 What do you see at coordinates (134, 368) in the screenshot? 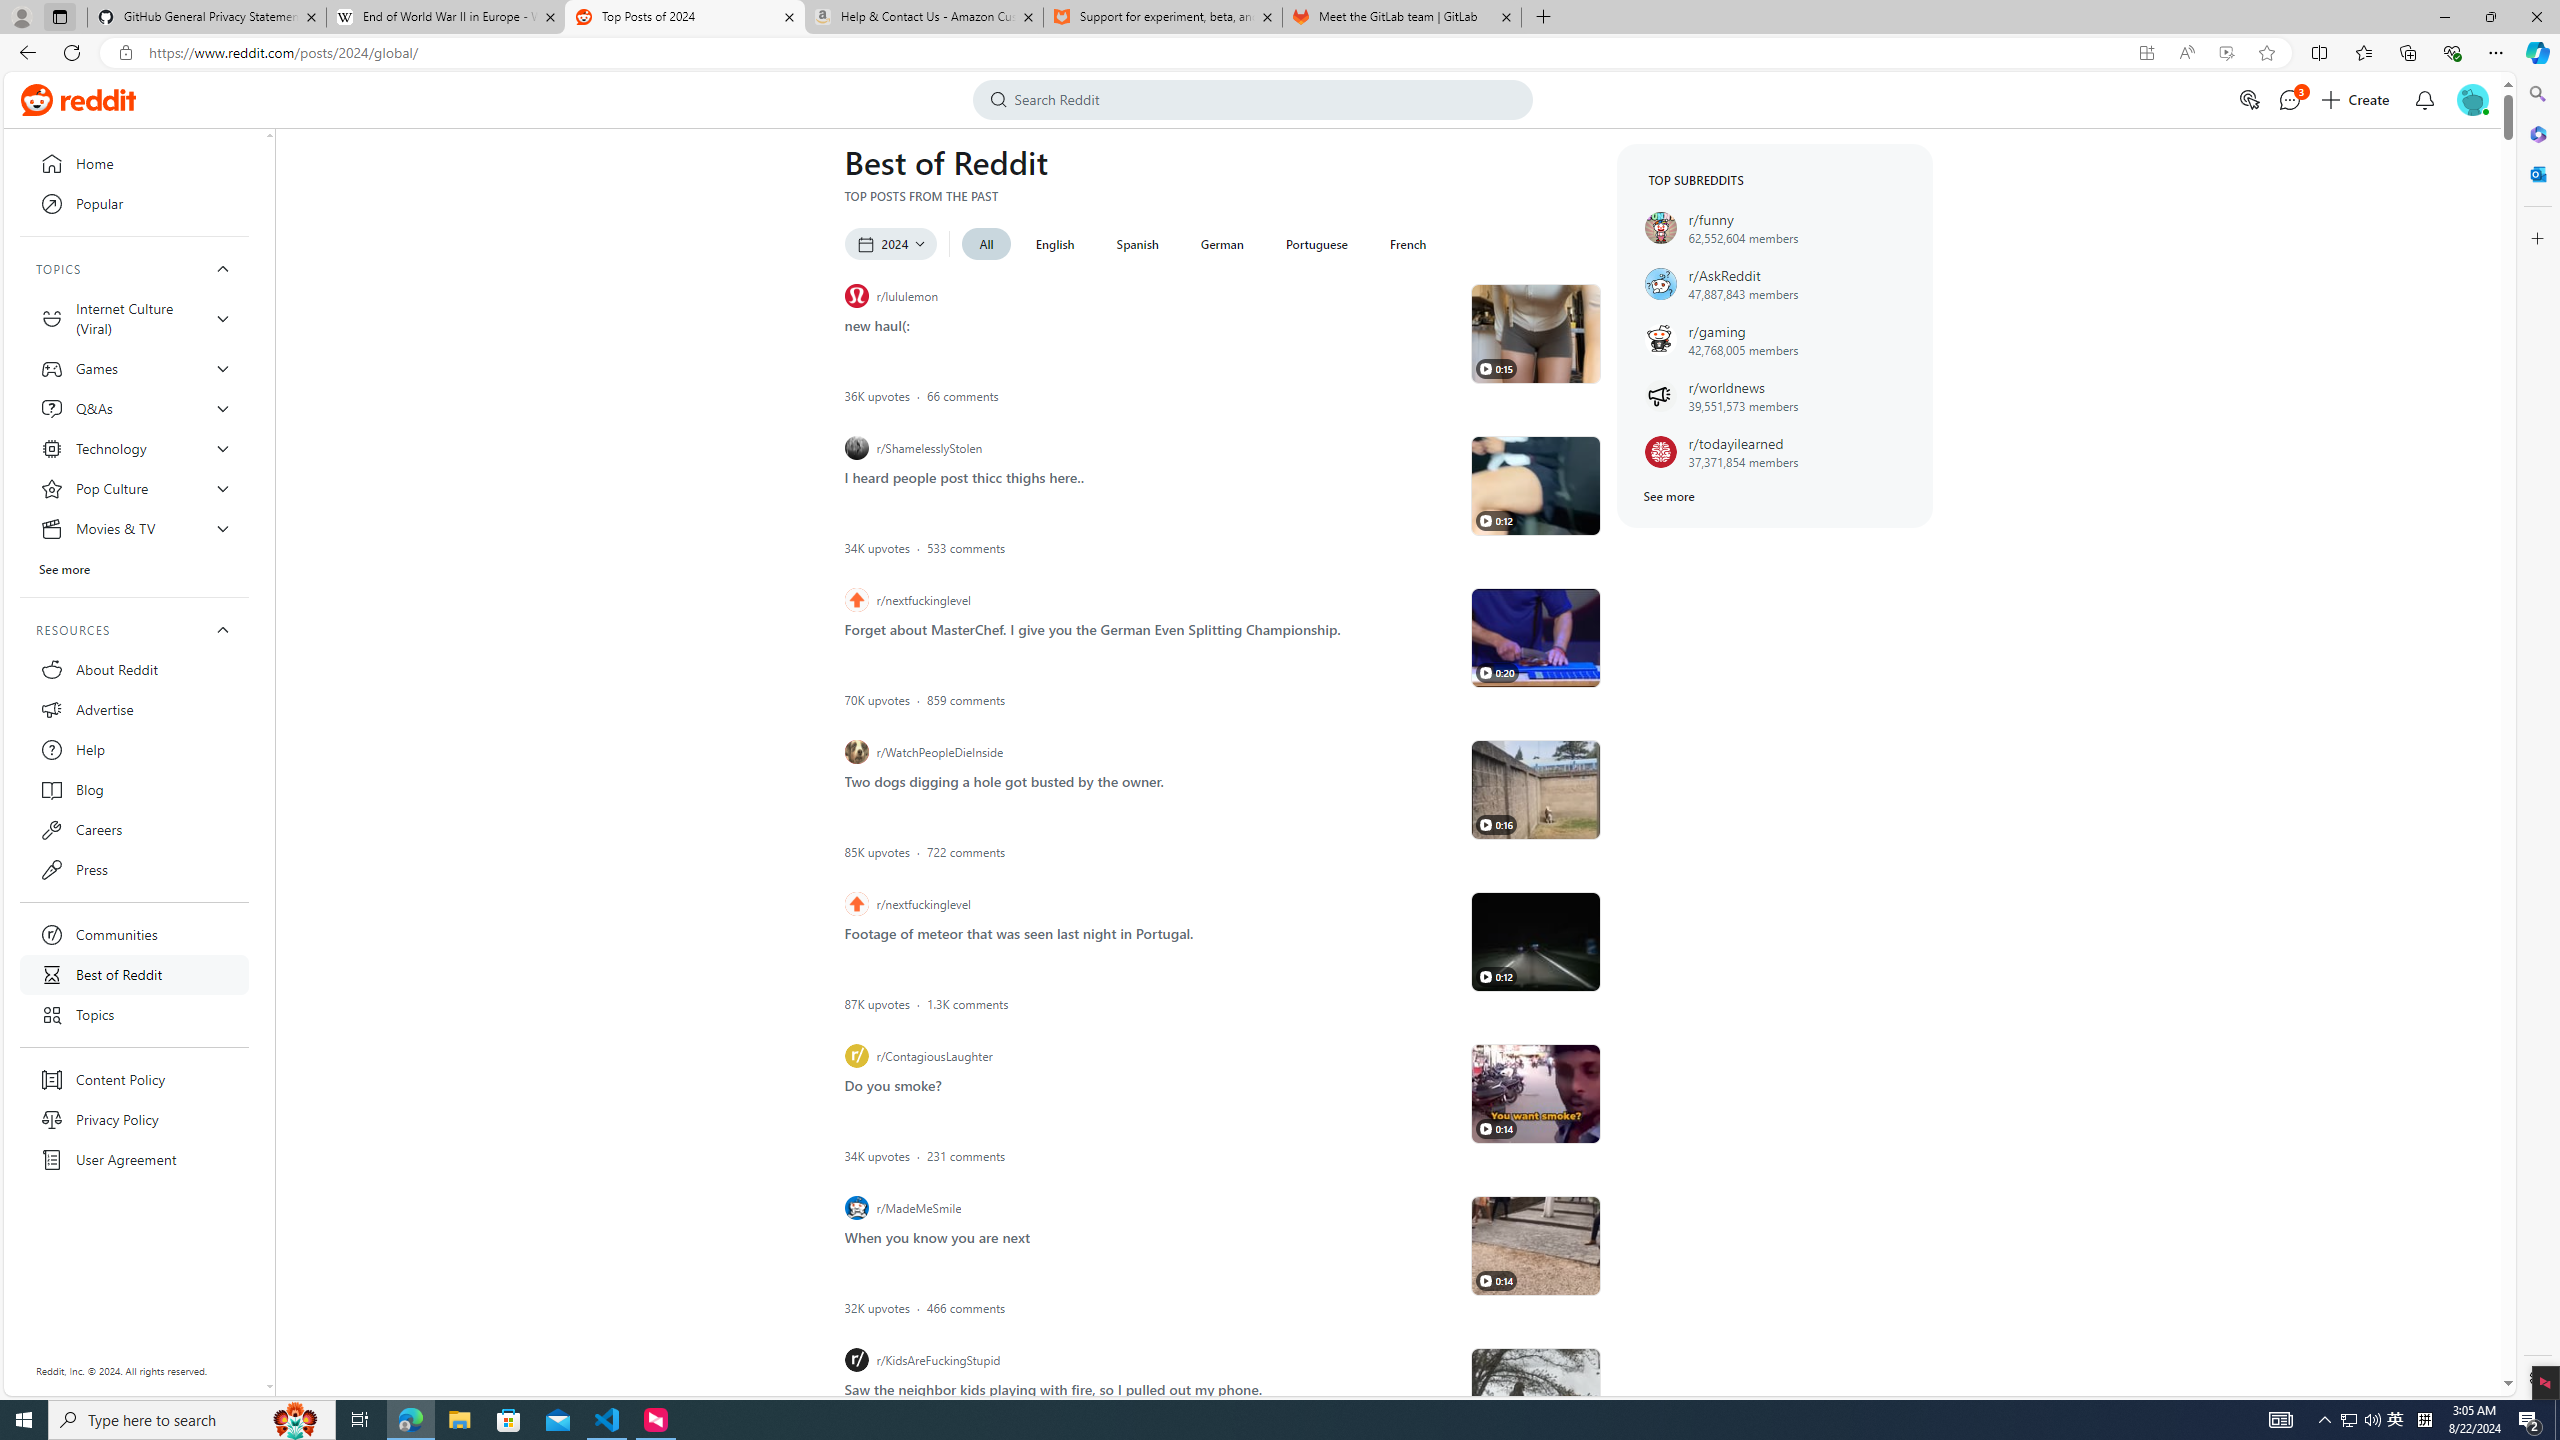
I see `Games` at bounding box center [134, 368].